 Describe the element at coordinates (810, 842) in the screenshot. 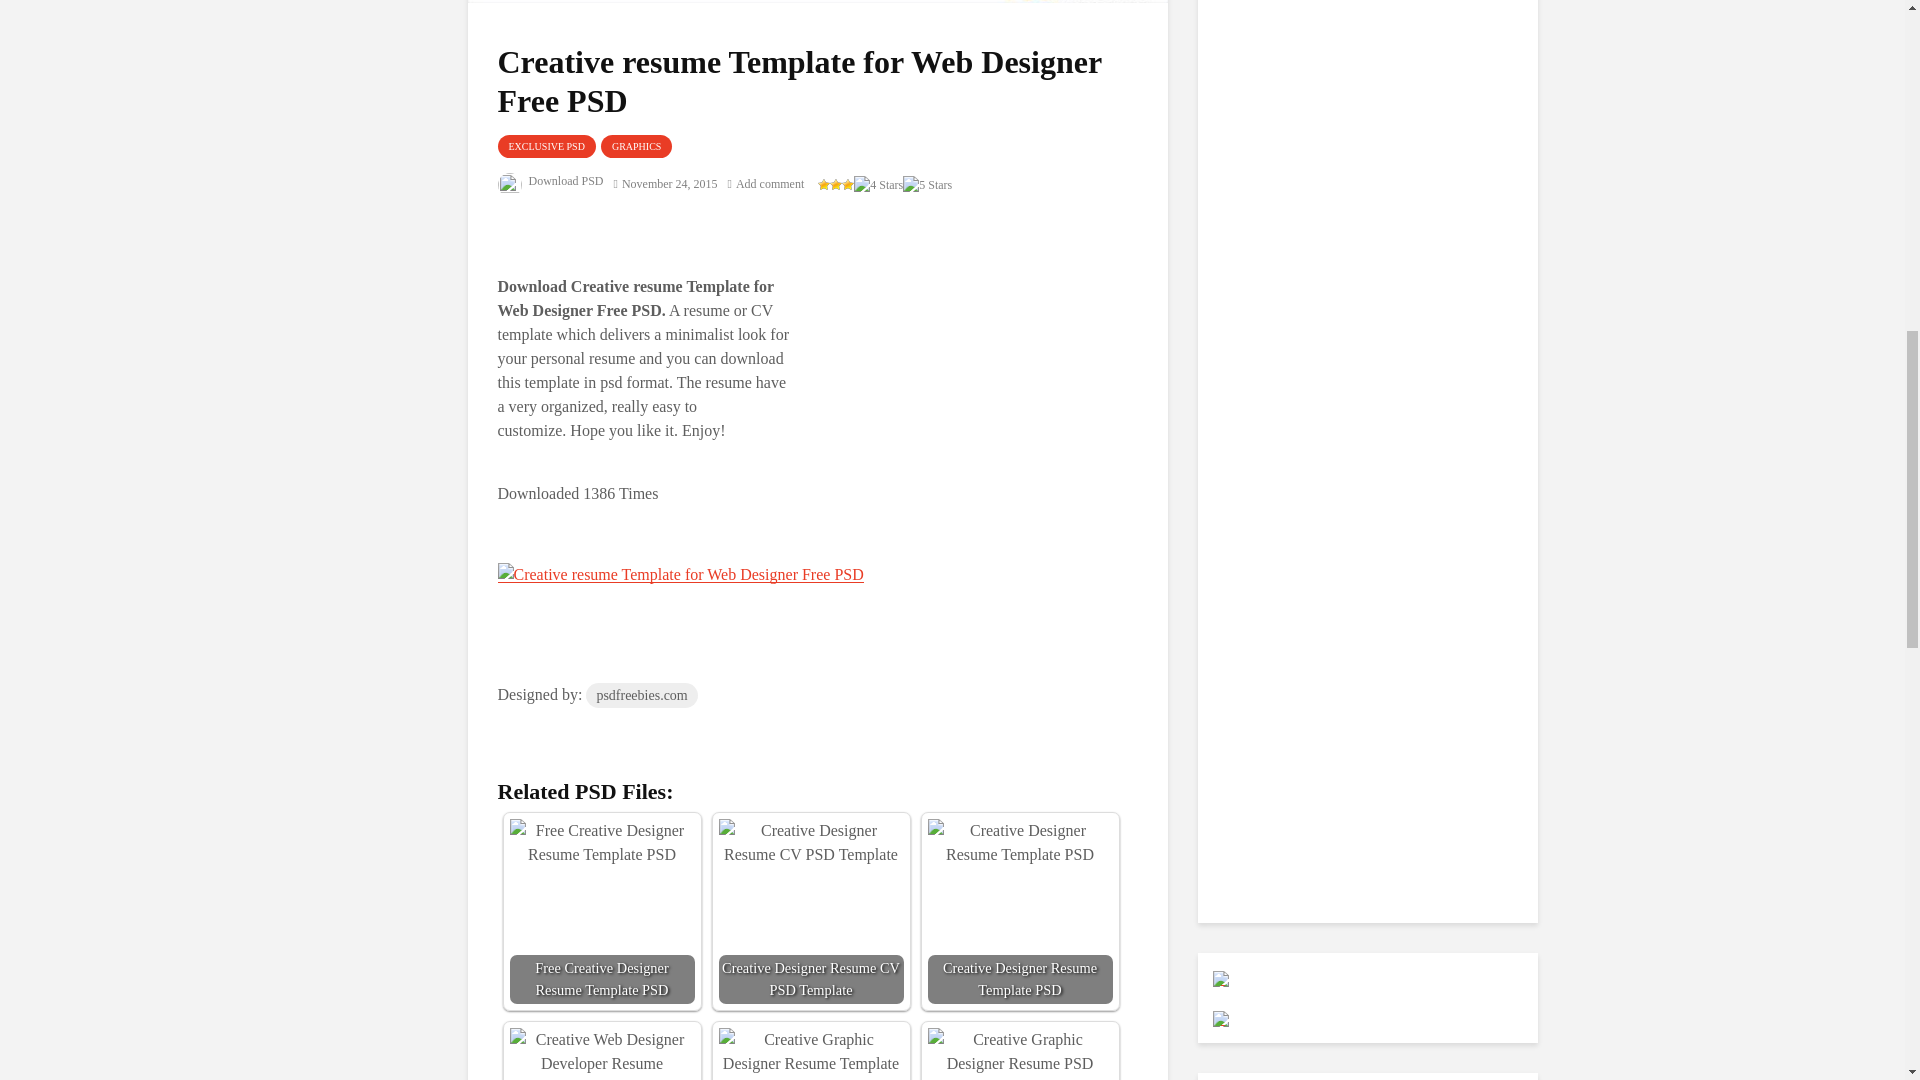

I see `Creative Designer Resume CV PSD Template` at that location.